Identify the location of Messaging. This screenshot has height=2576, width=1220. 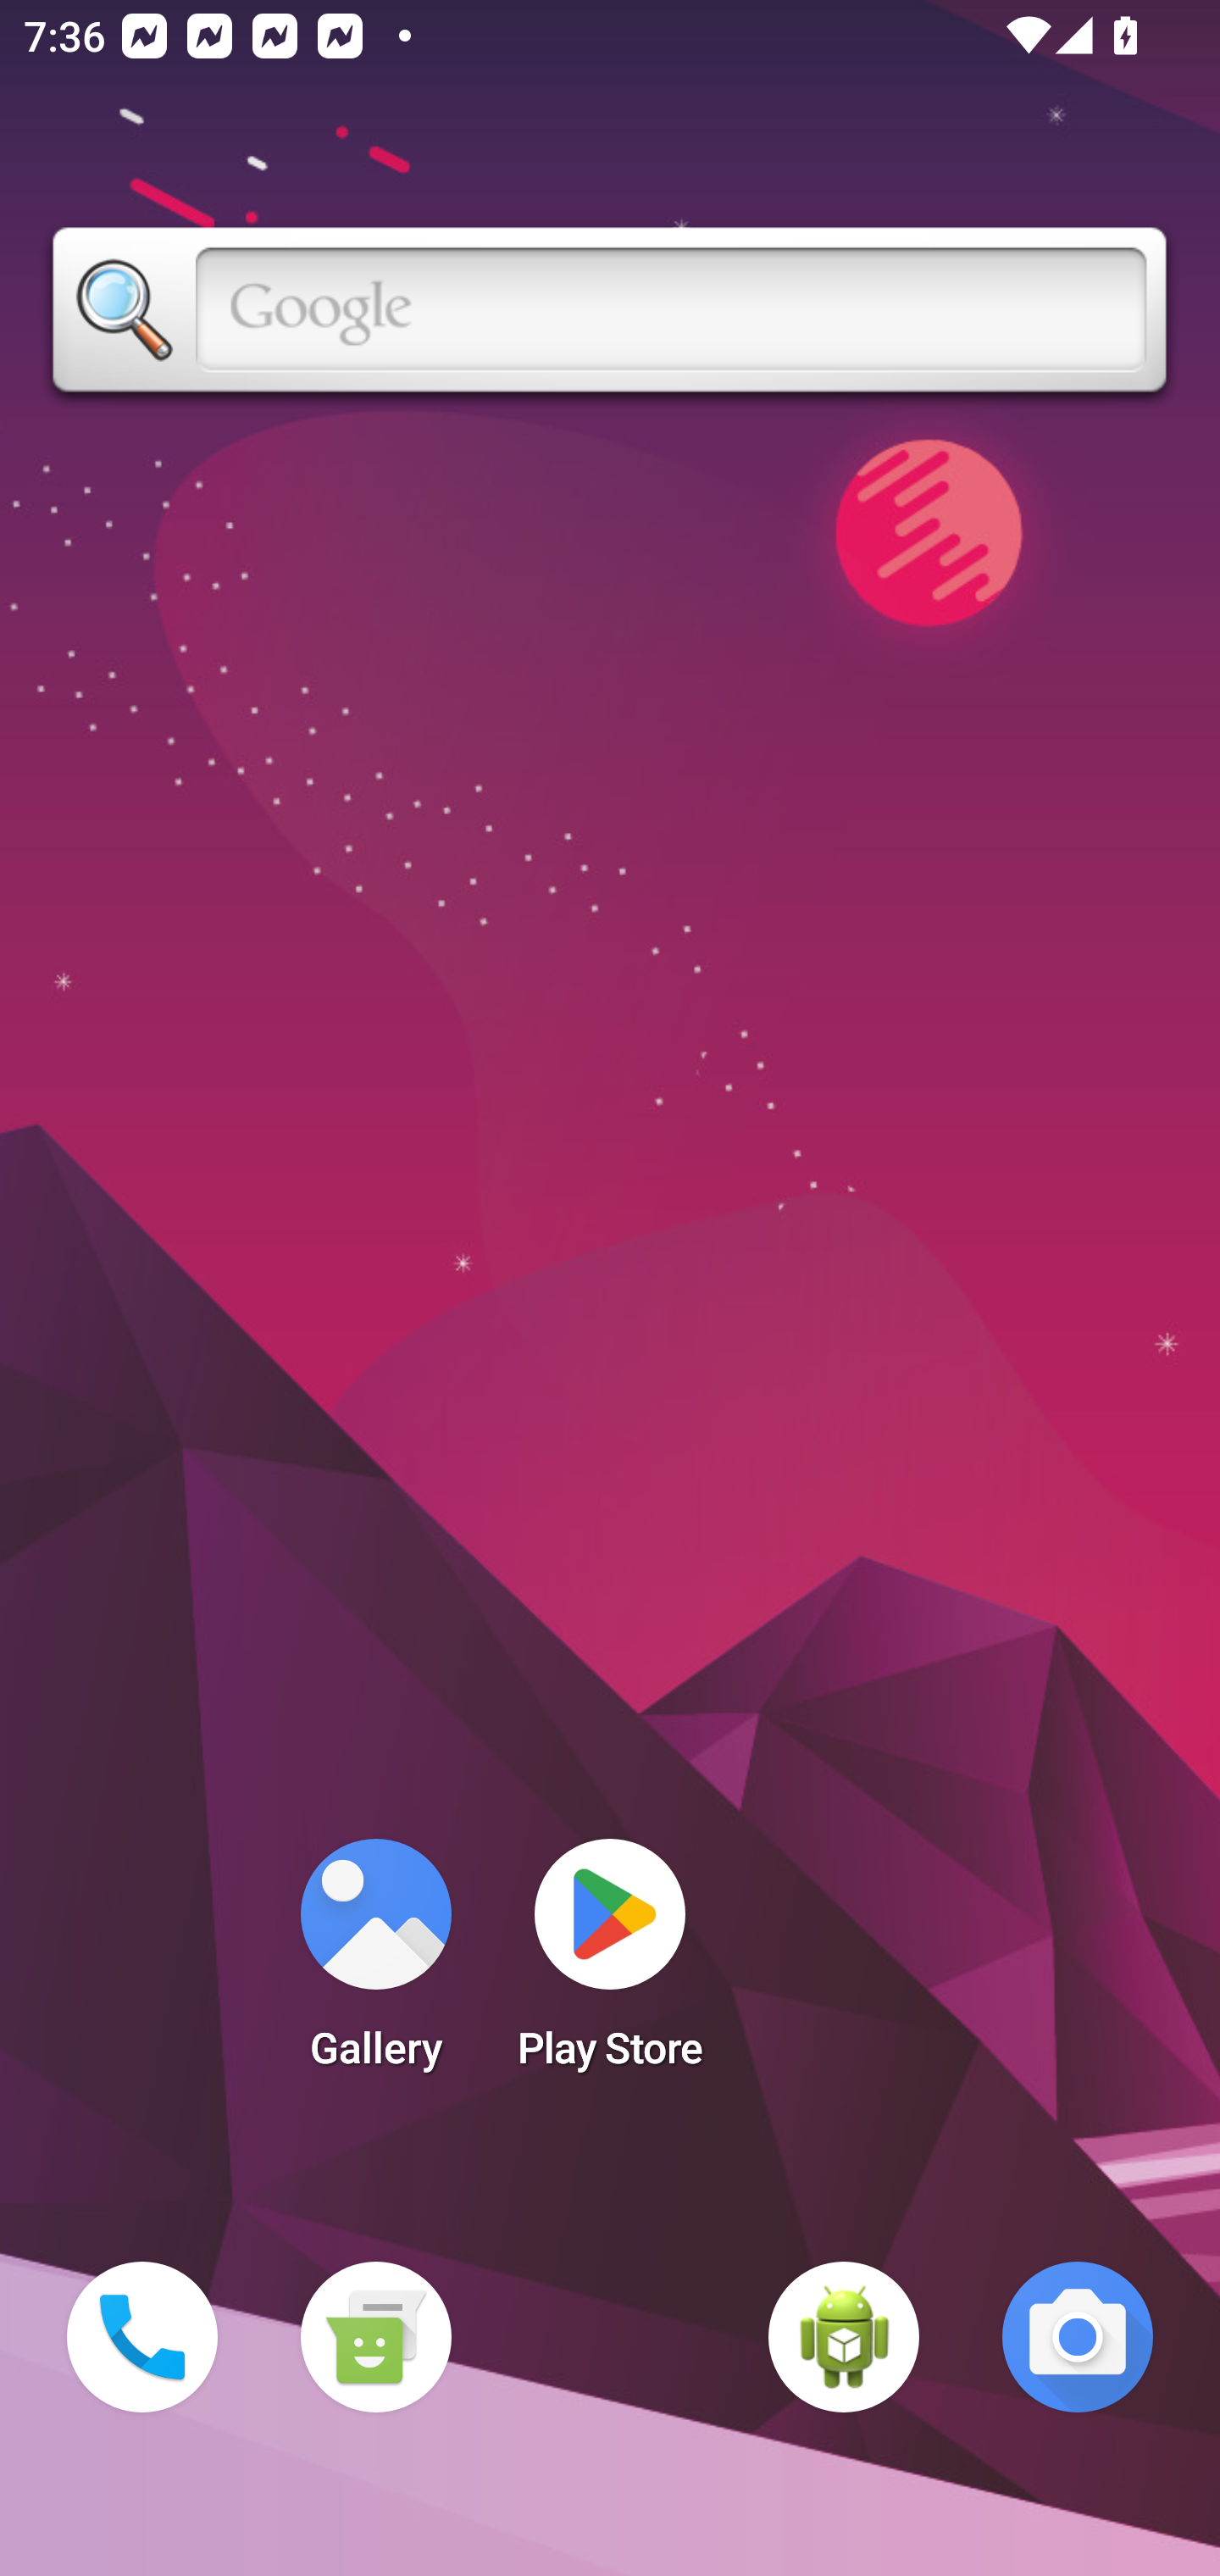
(375, 2337).